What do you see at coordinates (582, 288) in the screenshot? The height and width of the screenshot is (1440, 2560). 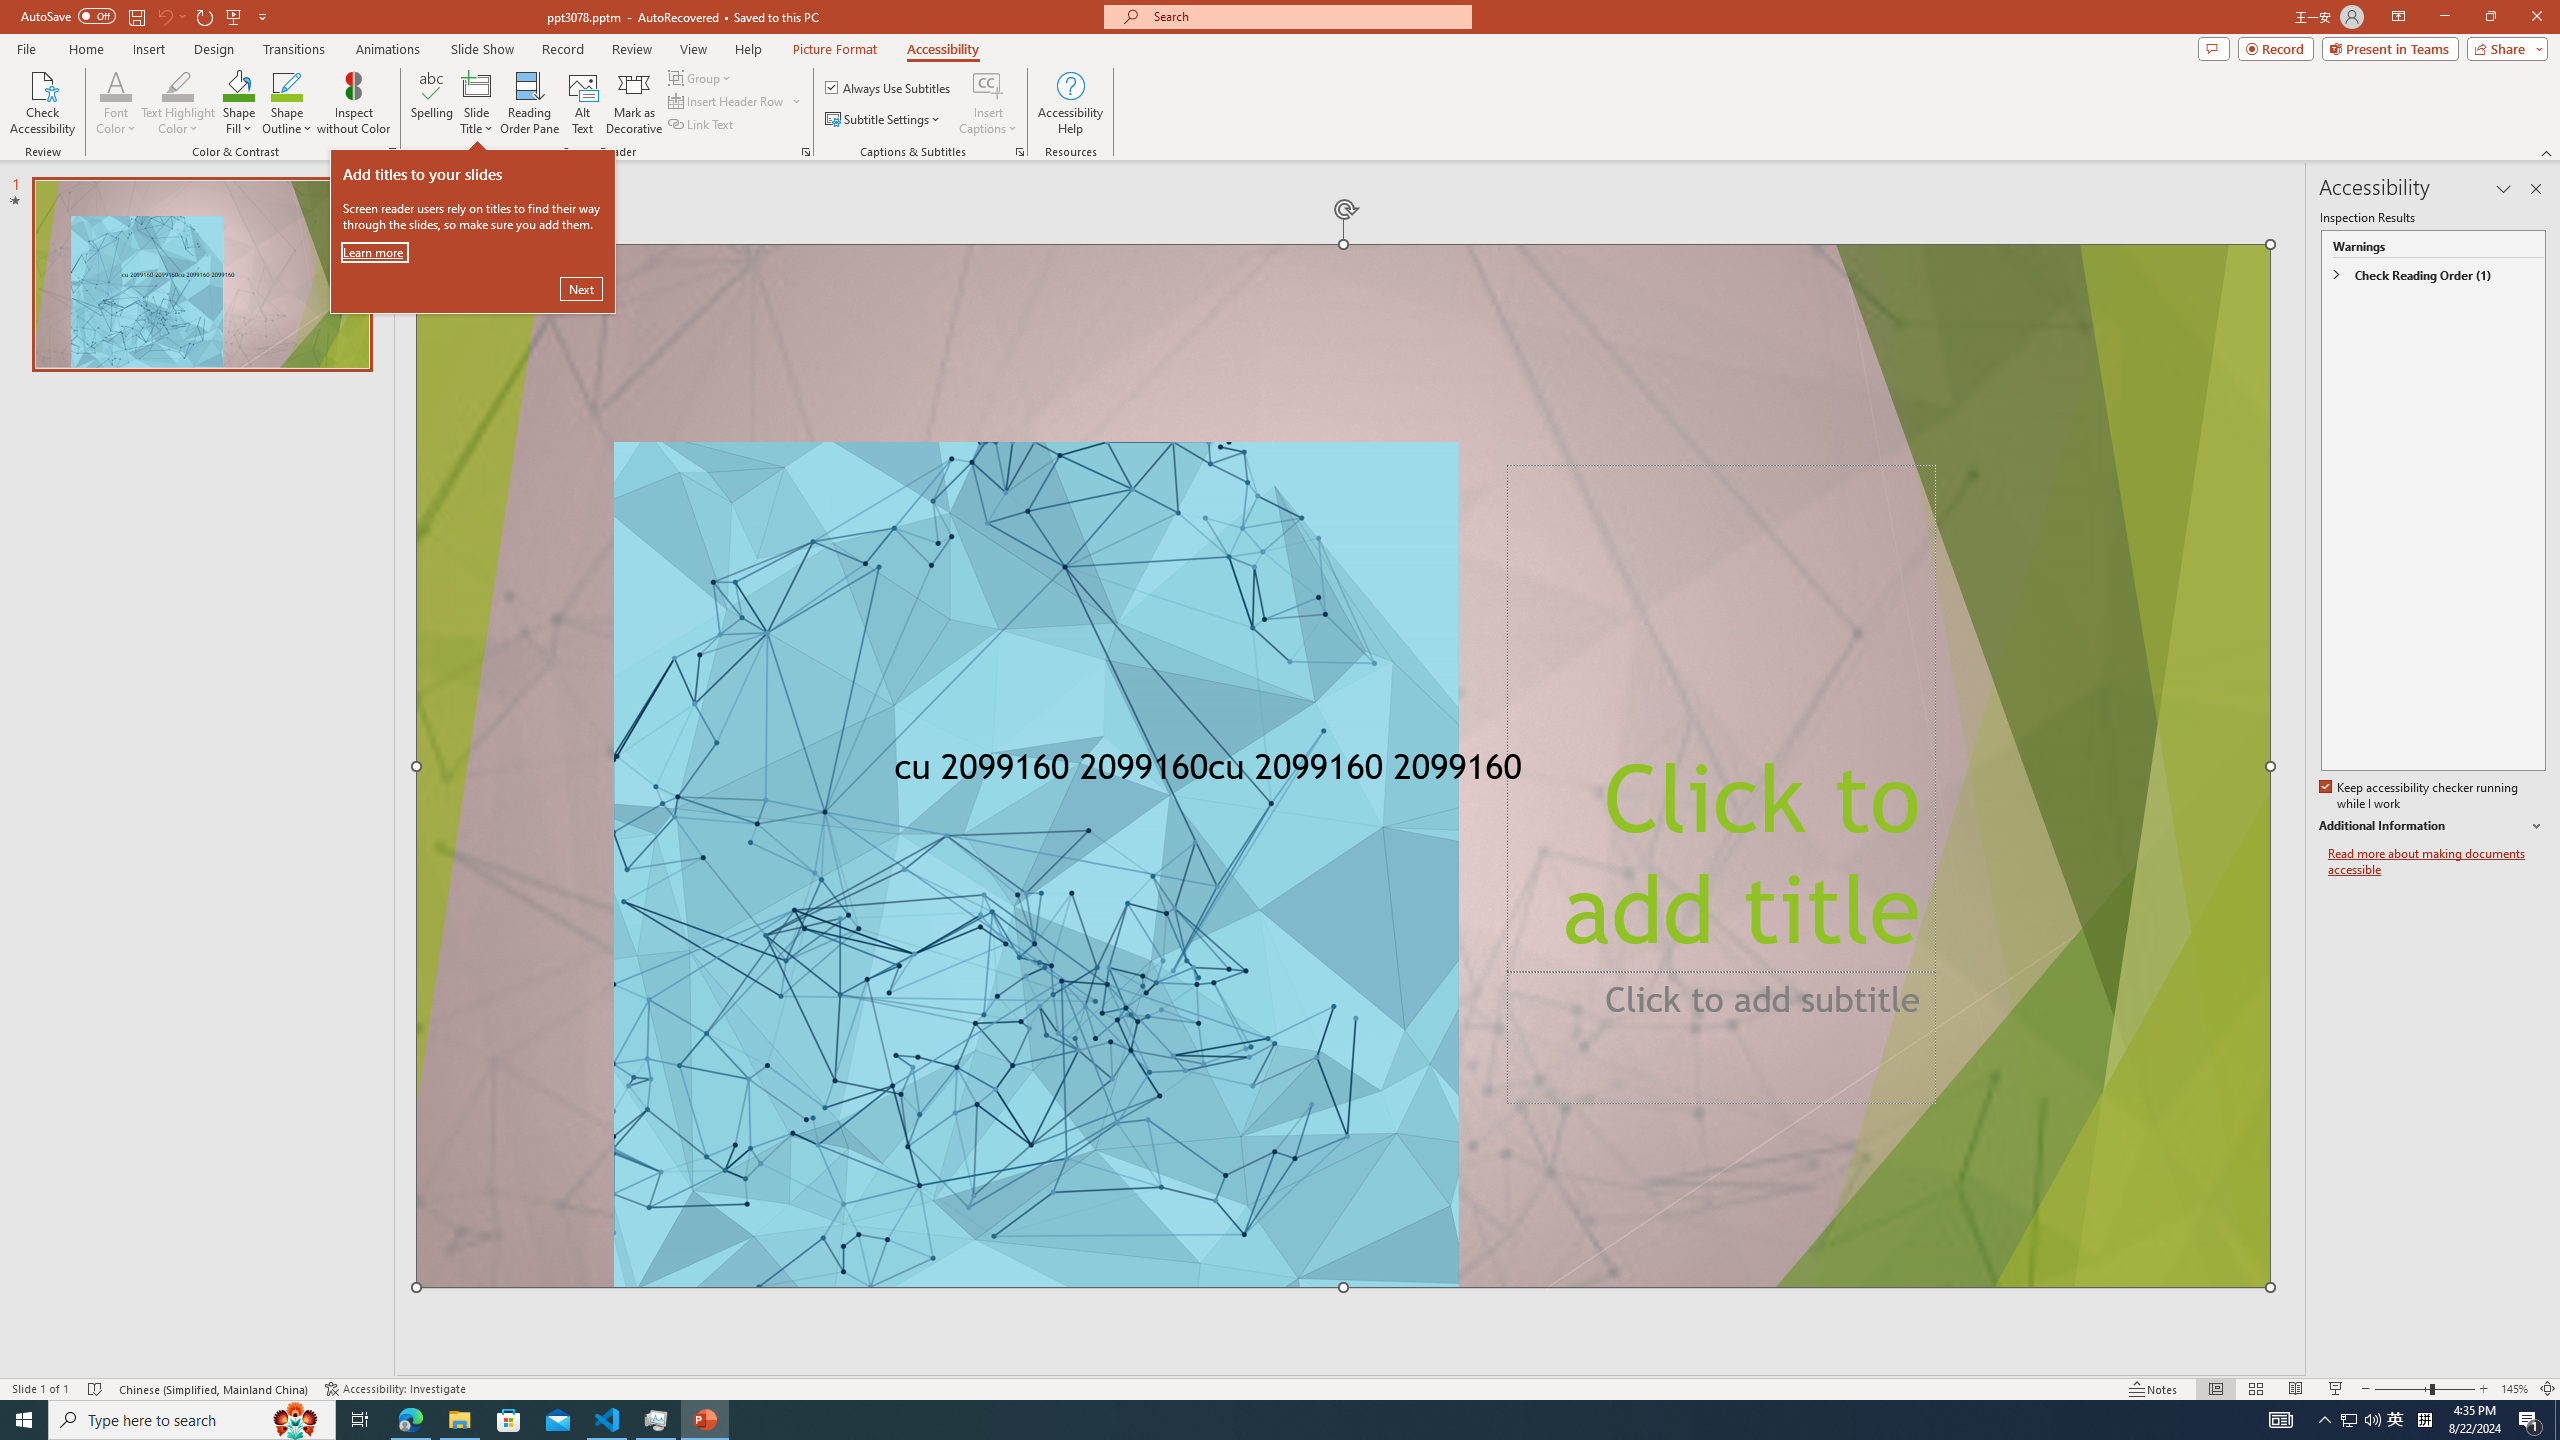 I see `Next` at bounding box center [582, 288].